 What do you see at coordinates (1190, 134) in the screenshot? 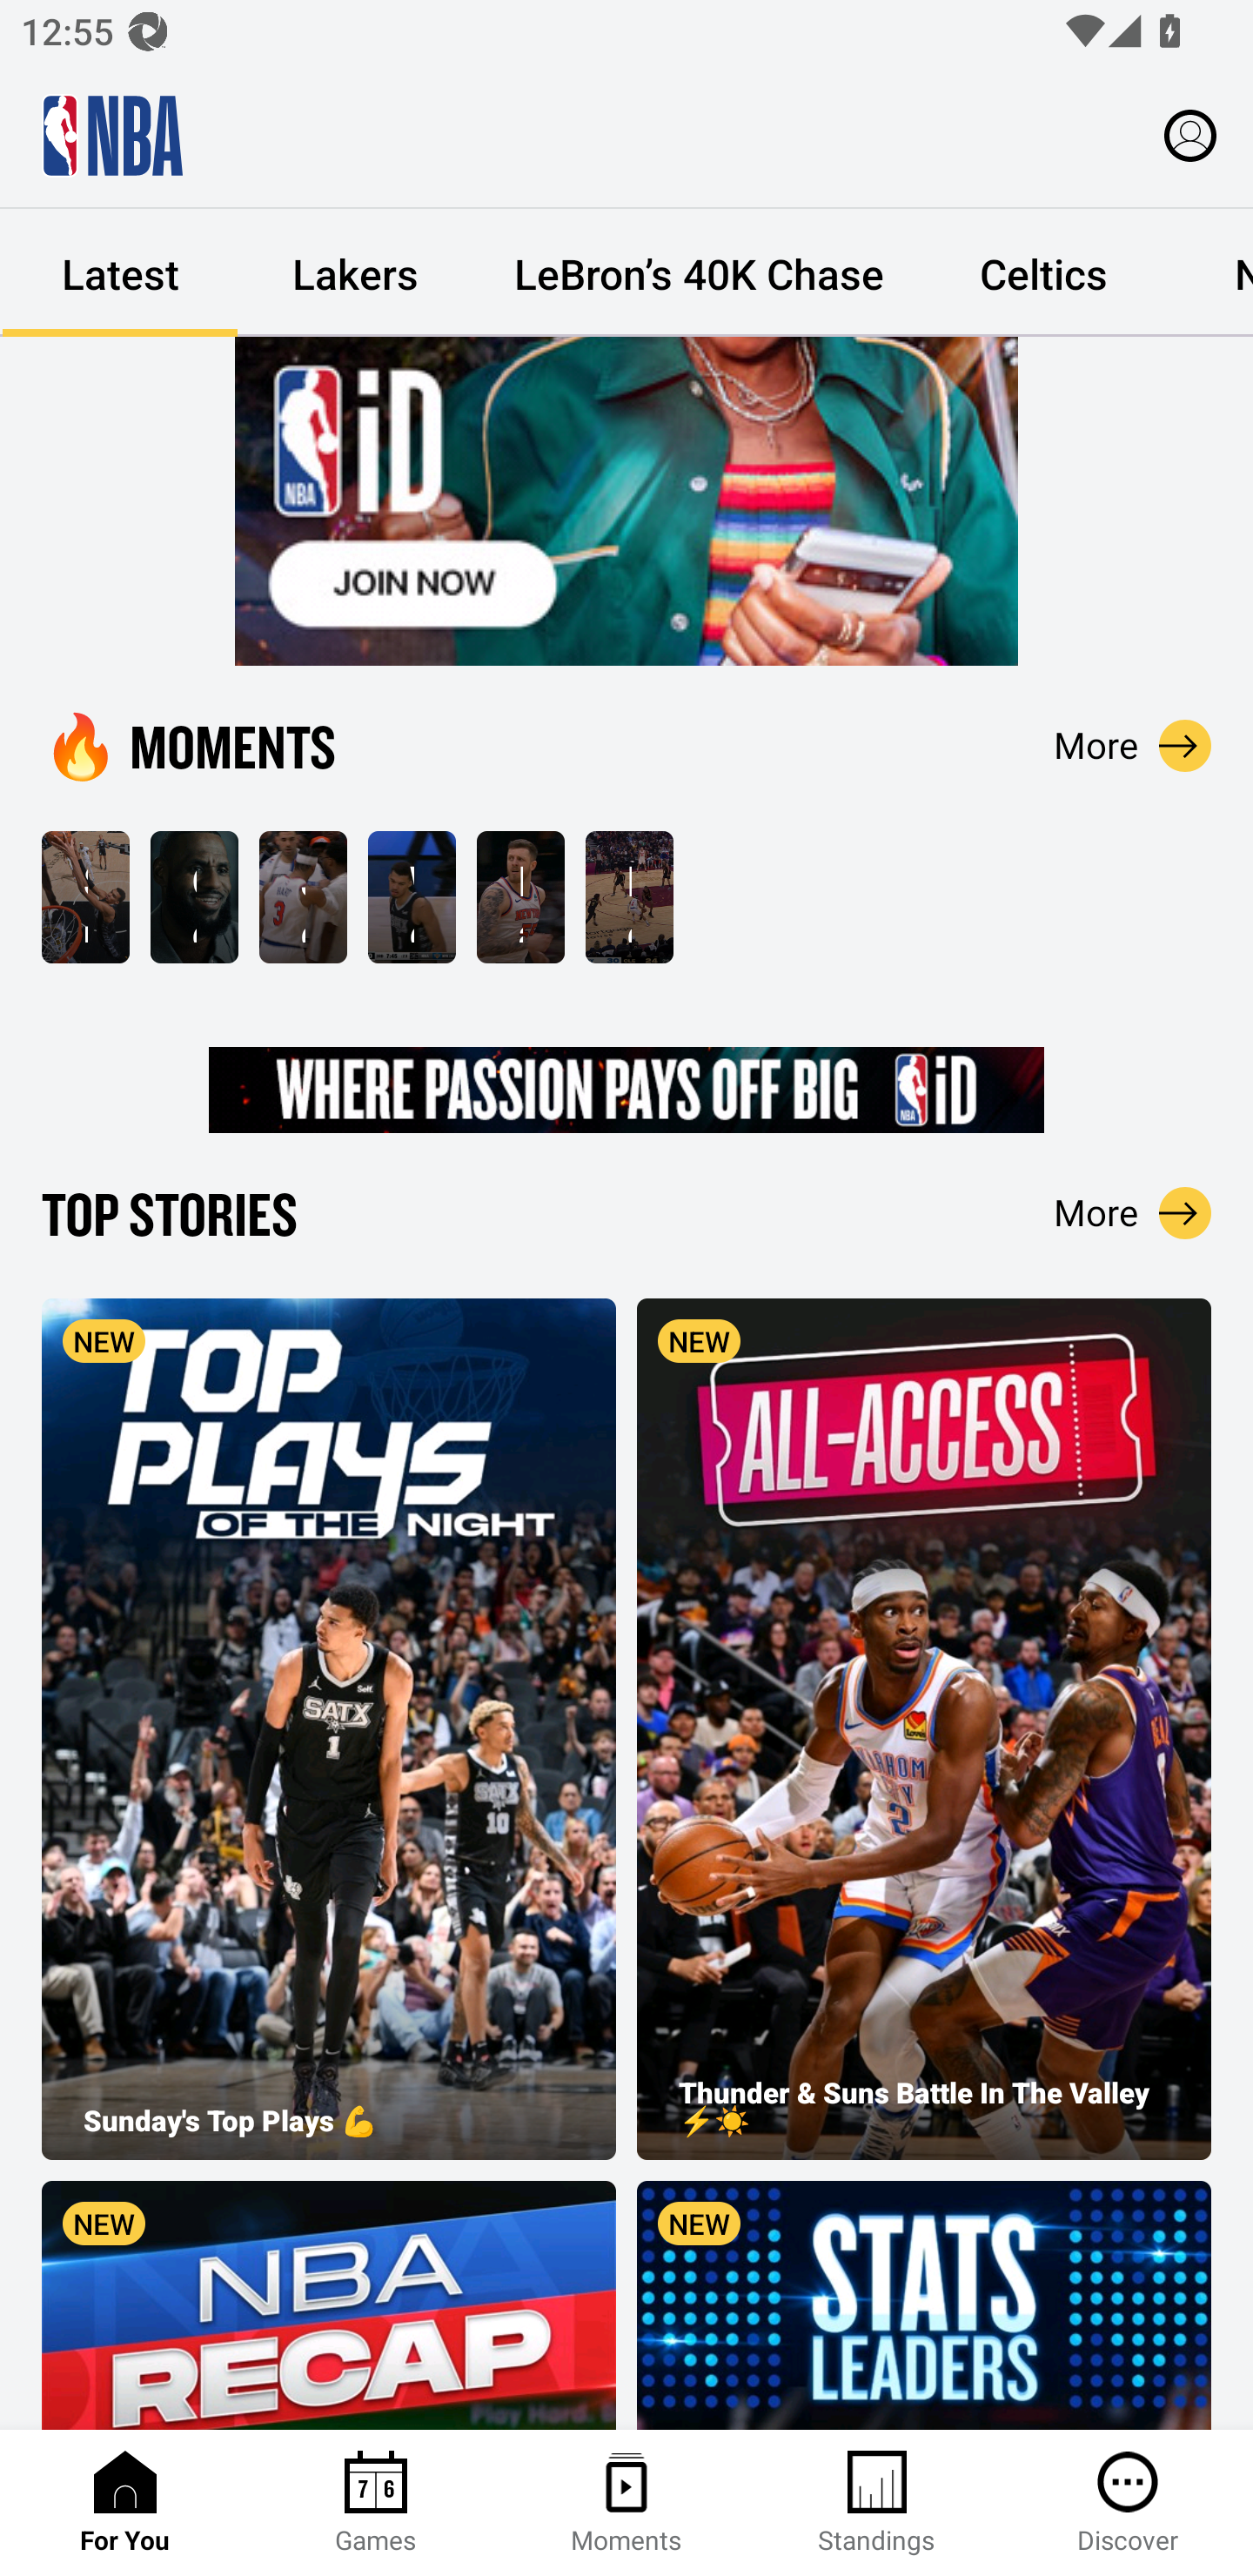
I see `Profile` at bounding box center [1190, 134].